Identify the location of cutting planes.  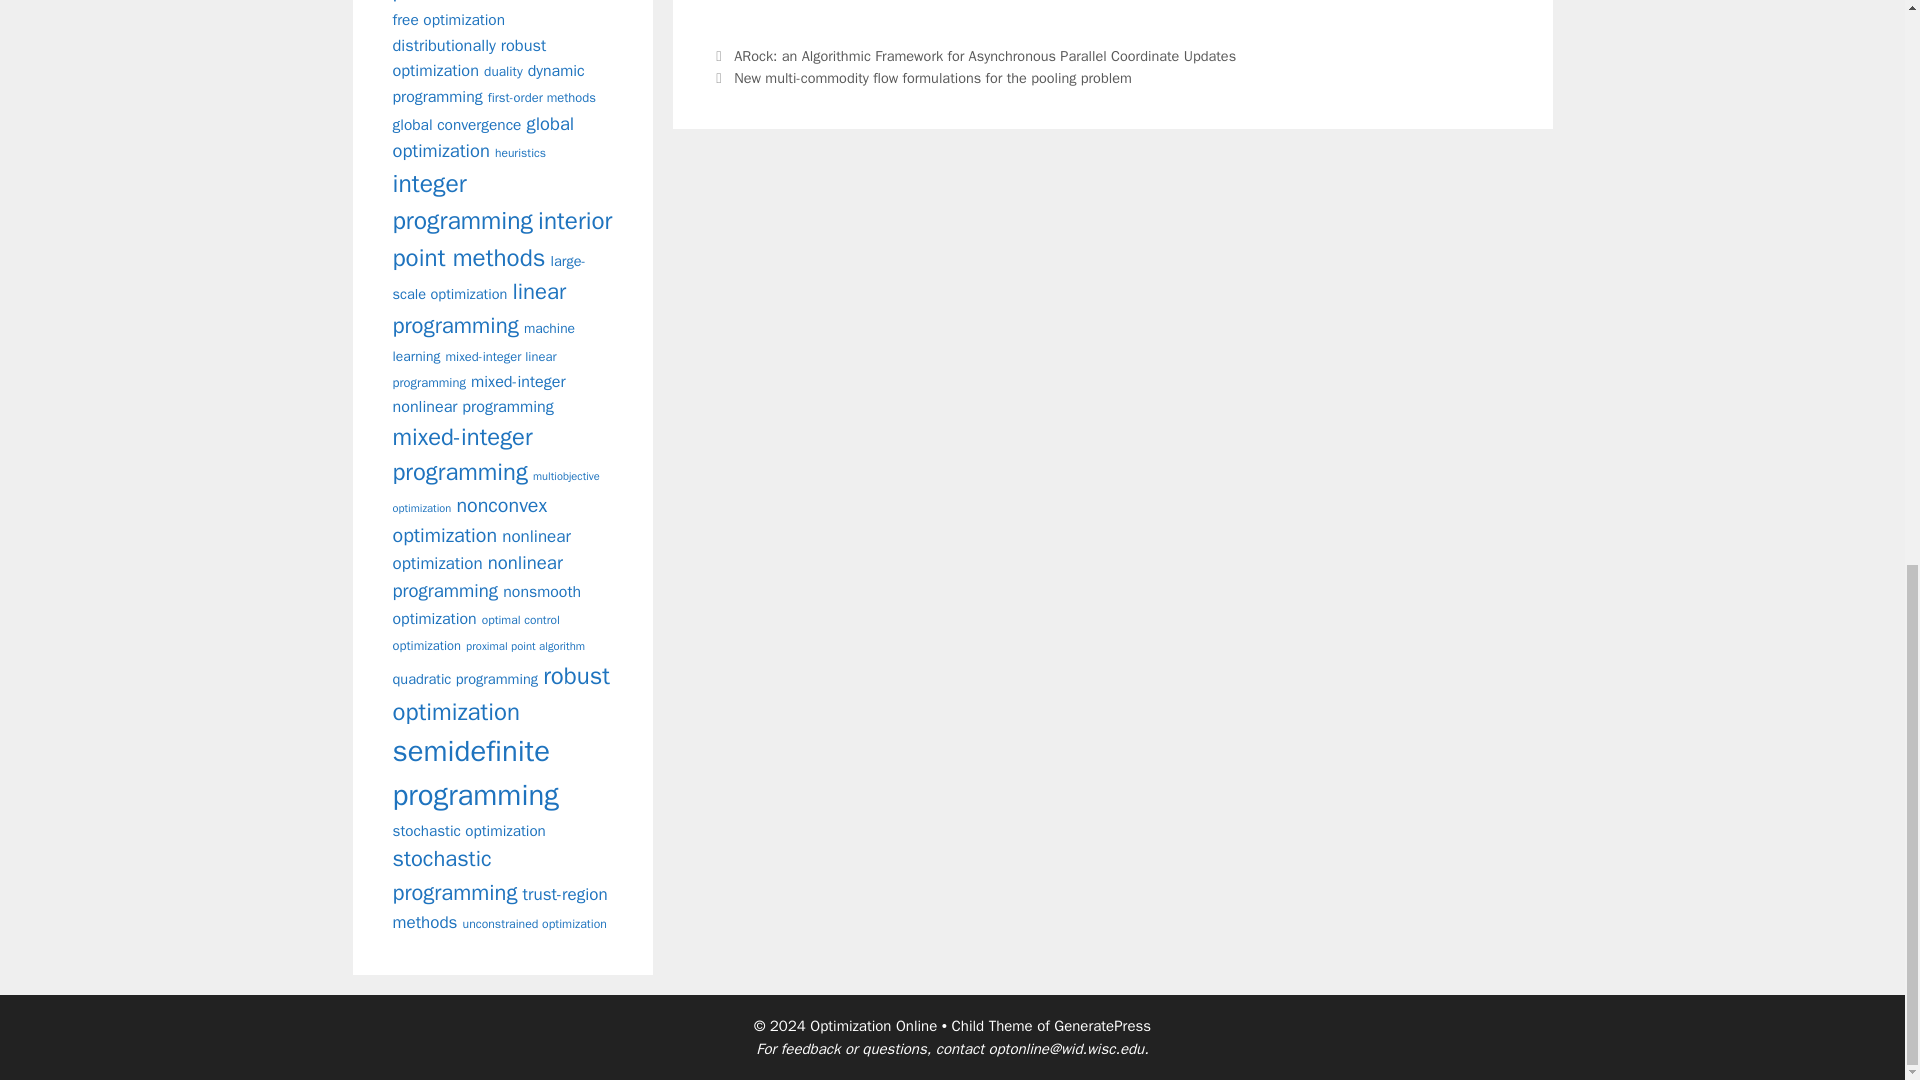
(491, 2).